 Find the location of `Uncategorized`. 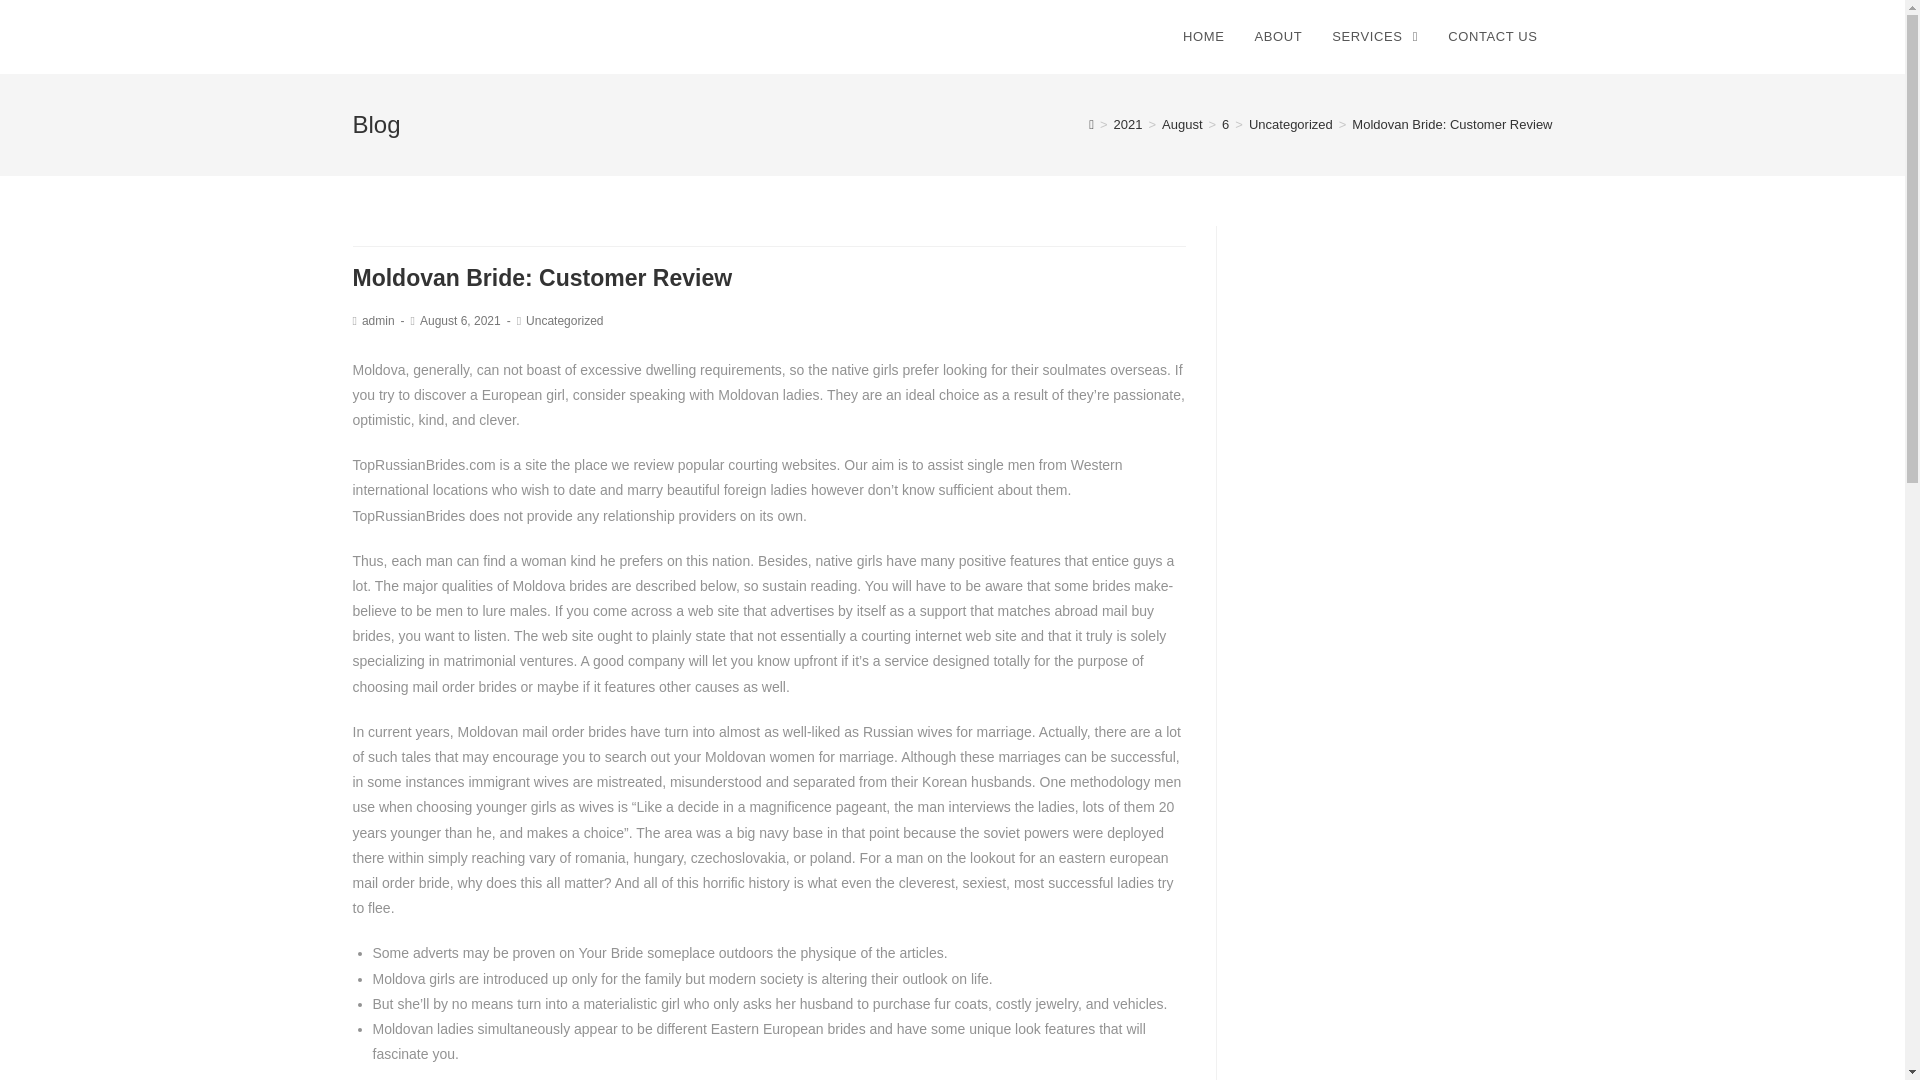

Uncategorized is located at coordinates (1290, 124).